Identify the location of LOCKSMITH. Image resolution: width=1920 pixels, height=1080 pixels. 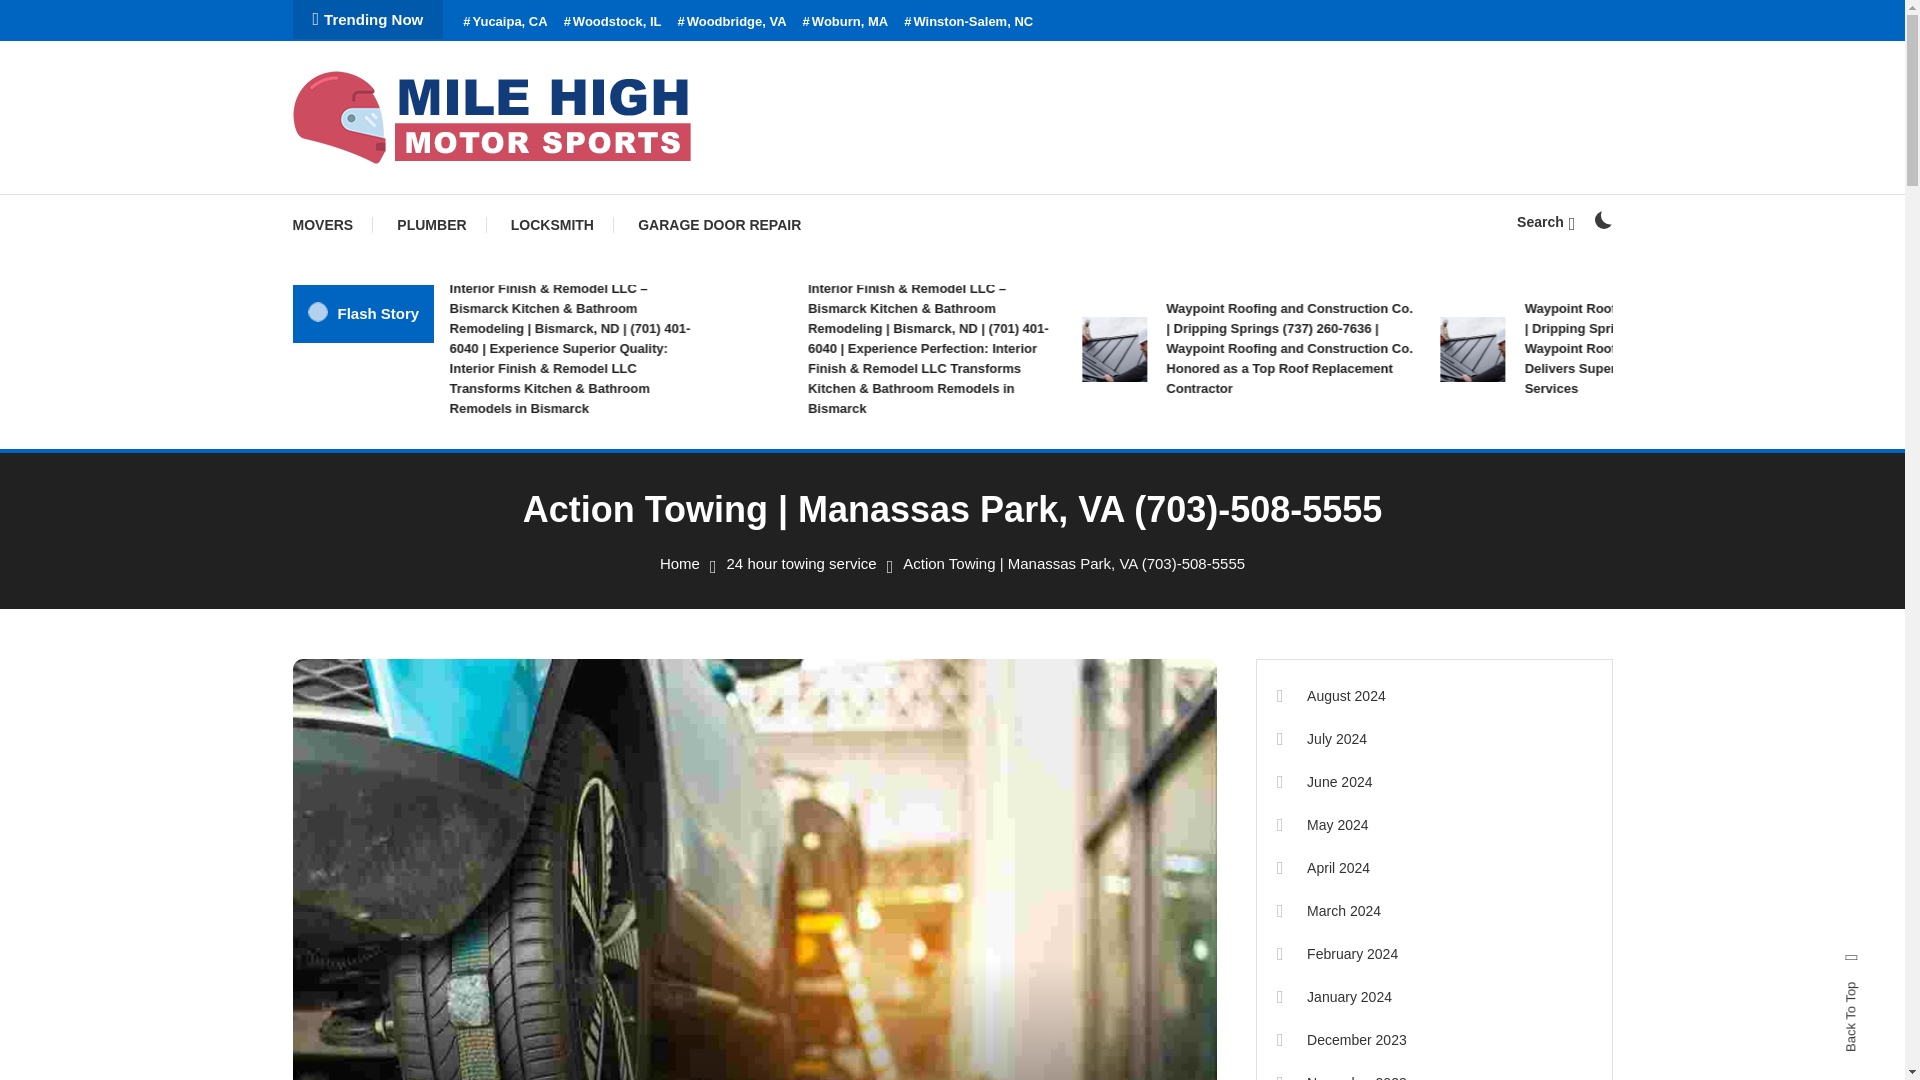
(552, 224).